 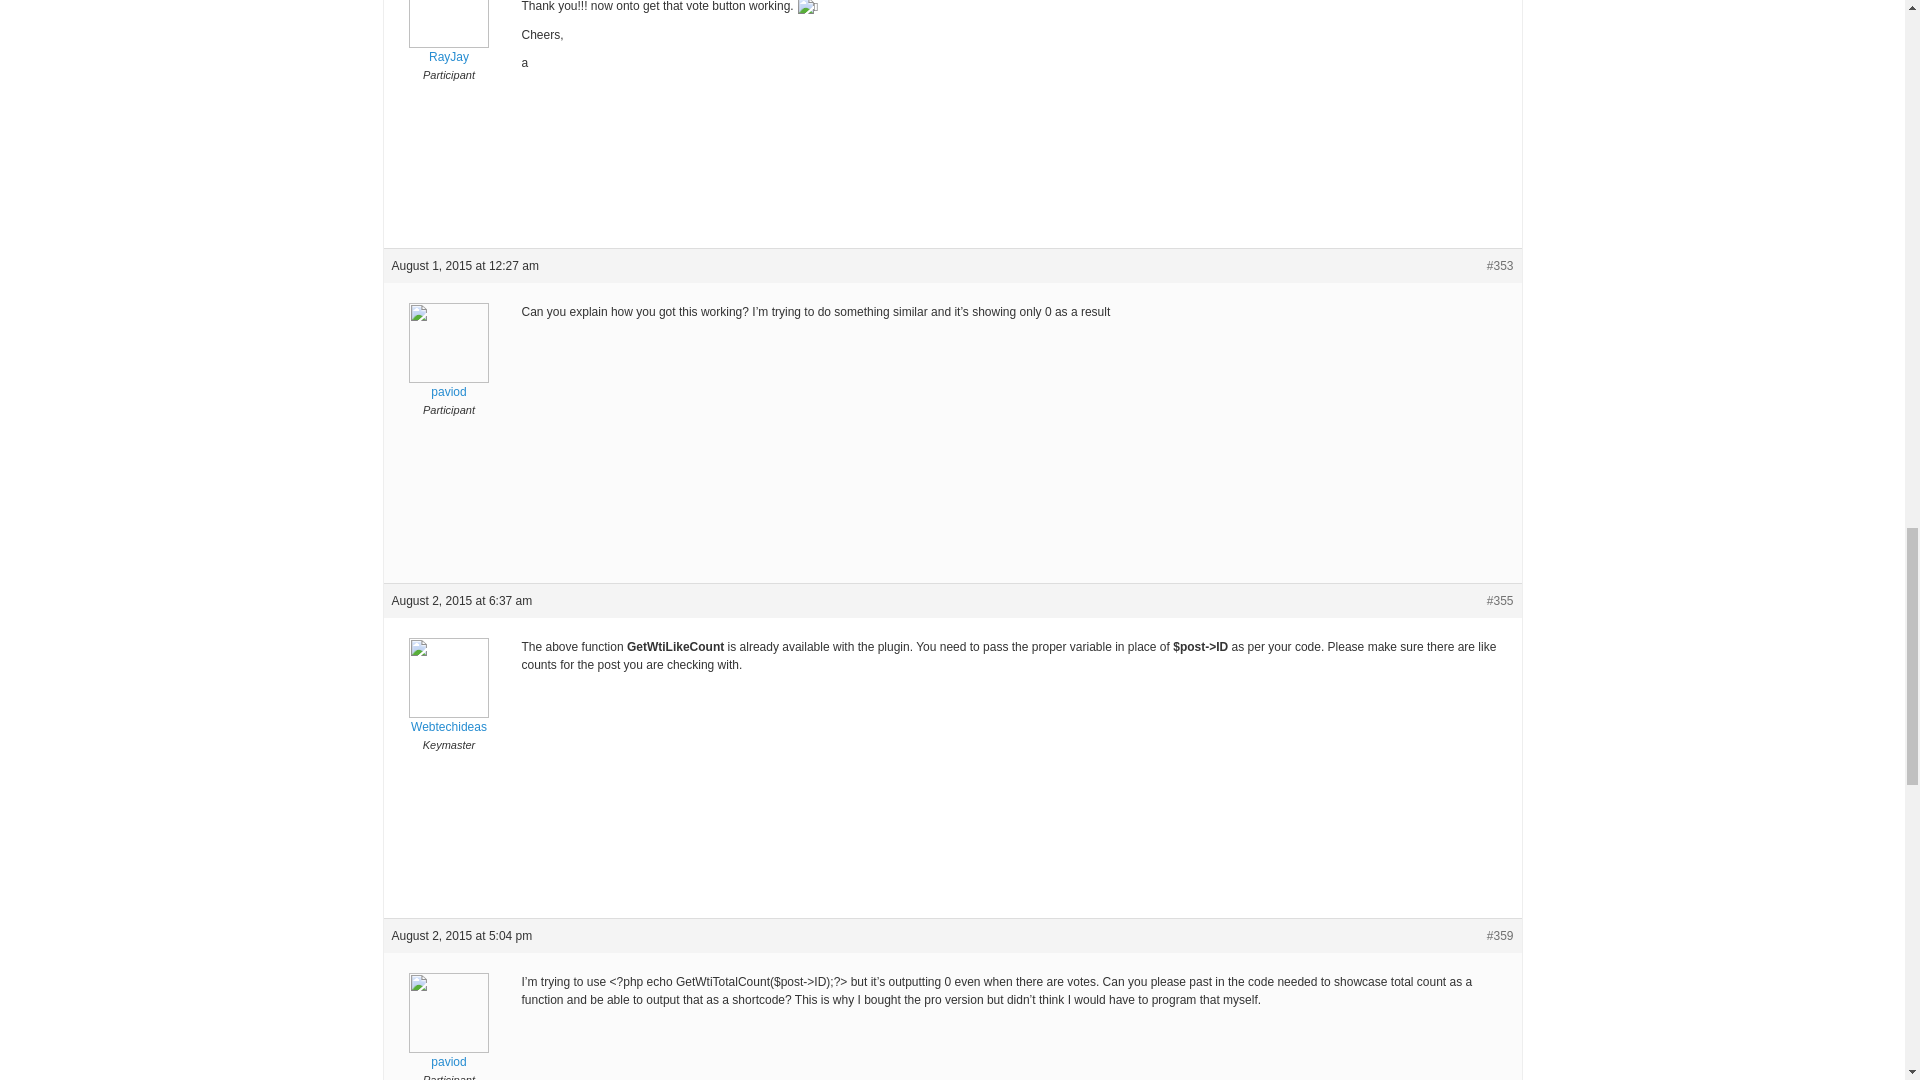 What do you see at coordinates (448, 700) in the screenshot?
I see `Webtechideas` at bounding box center [448, 700].